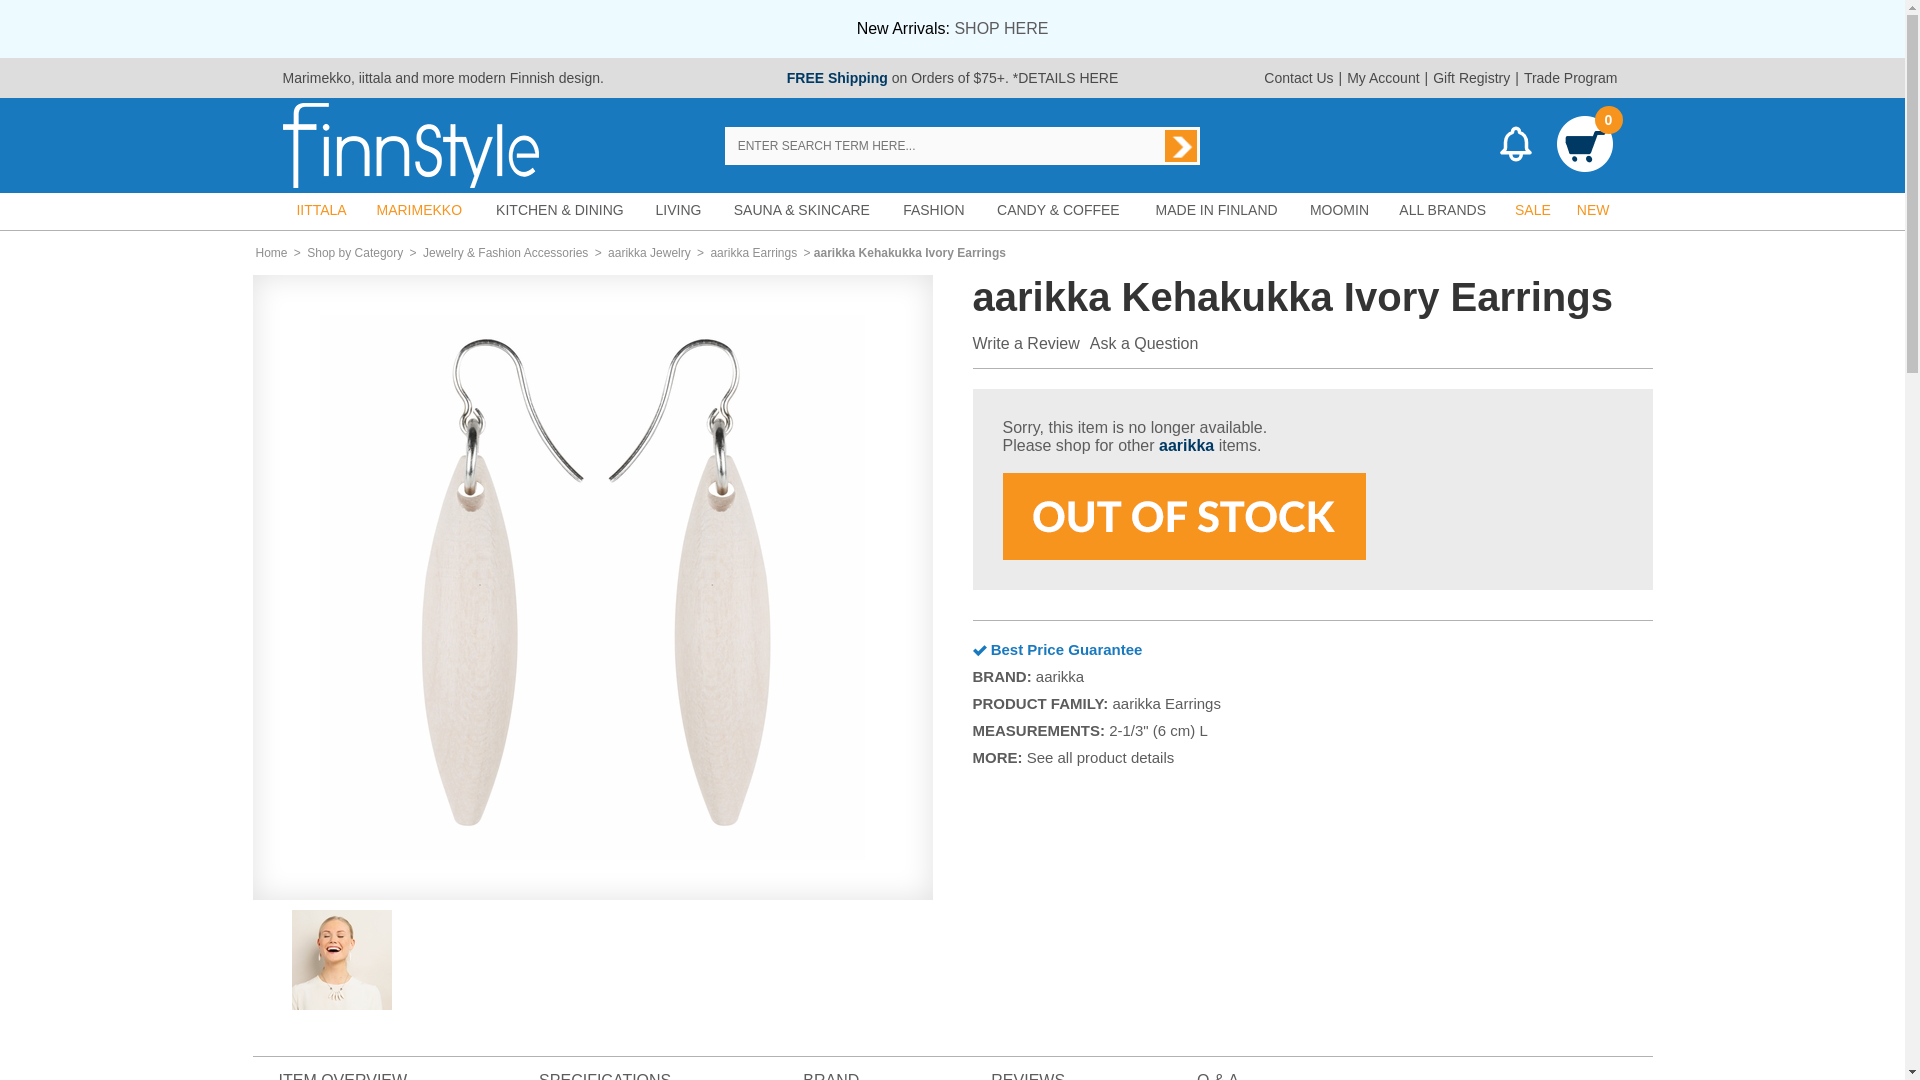 The height and width of the screenshot is (1080, 1920). What do you see at coordinates (1298, 78) in the screenshot?
I see `Contact Us` at bounding box center [1298, 78].